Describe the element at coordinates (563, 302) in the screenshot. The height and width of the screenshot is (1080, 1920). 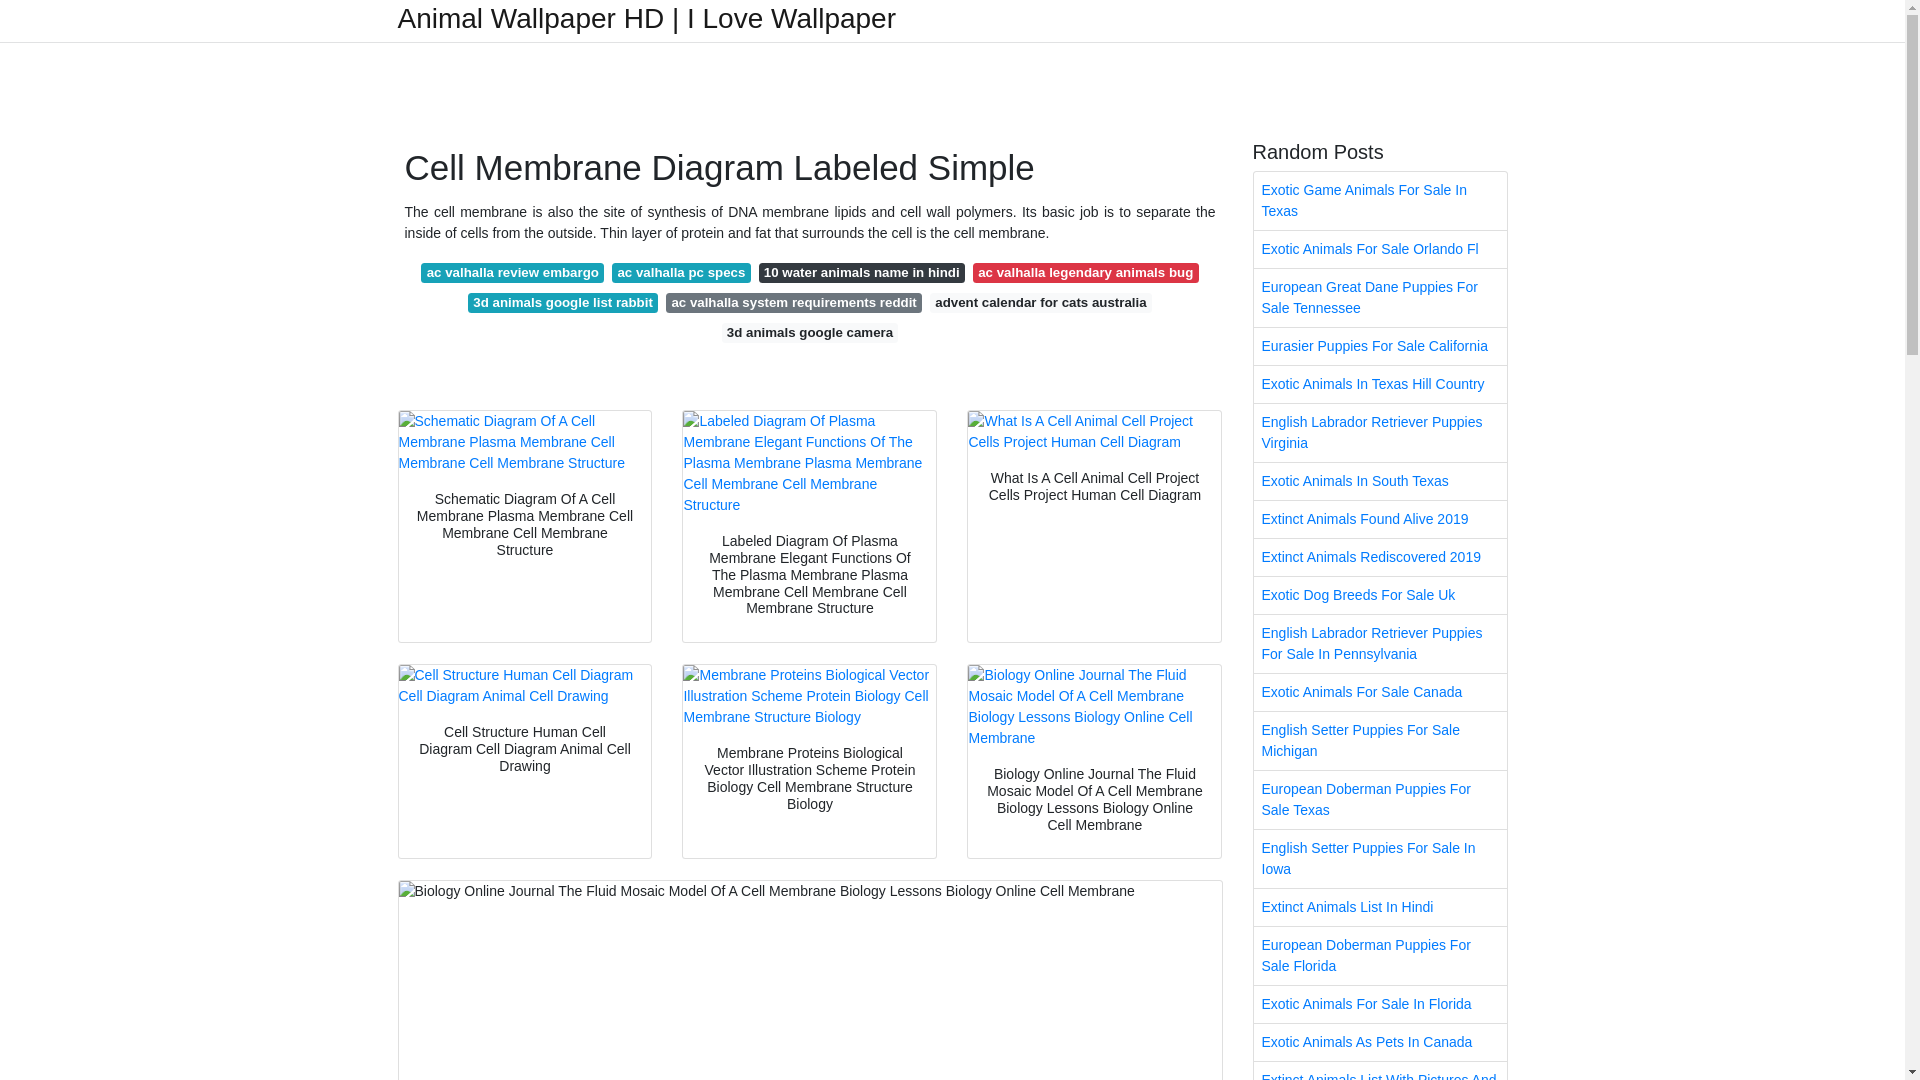
I see `3d animals google list rabbit` at that location.